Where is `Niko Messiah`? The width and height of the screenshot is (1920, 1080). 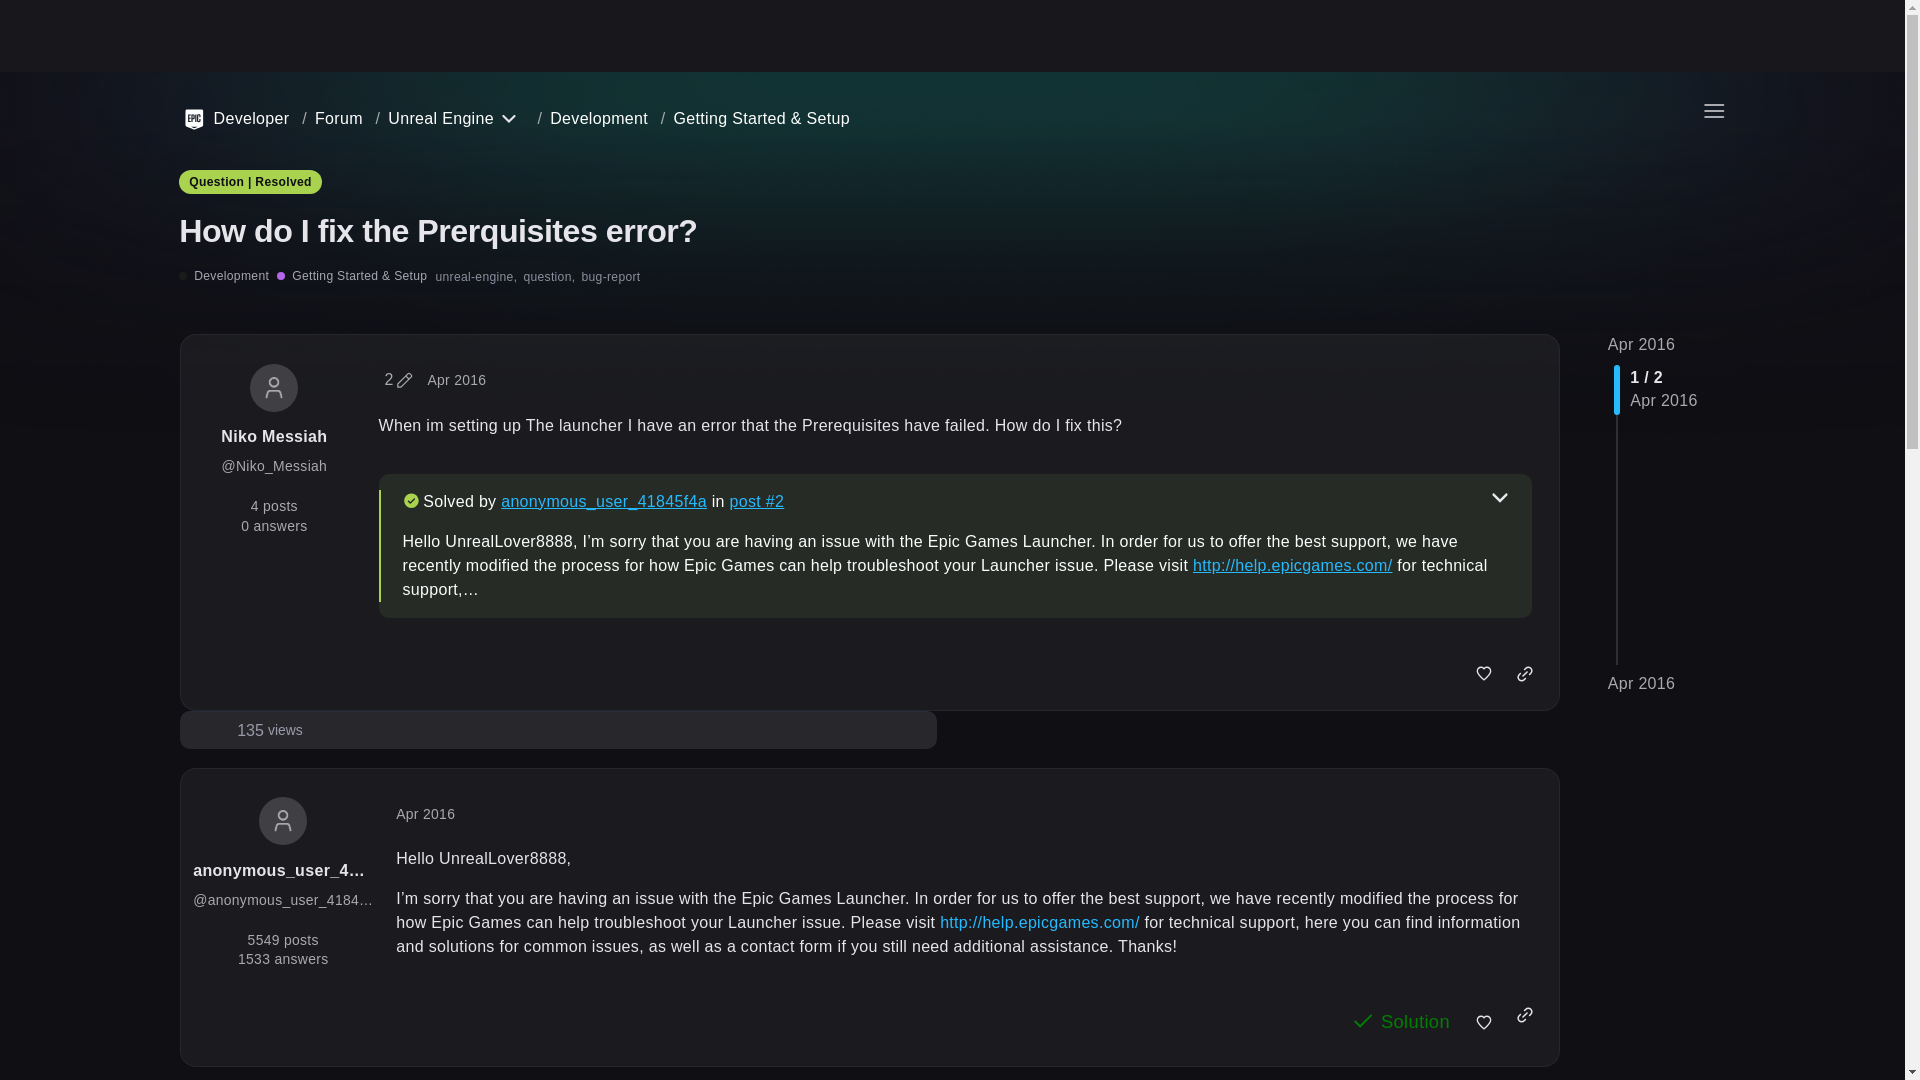 Niko Messiah is located at coordinates (273, 436).